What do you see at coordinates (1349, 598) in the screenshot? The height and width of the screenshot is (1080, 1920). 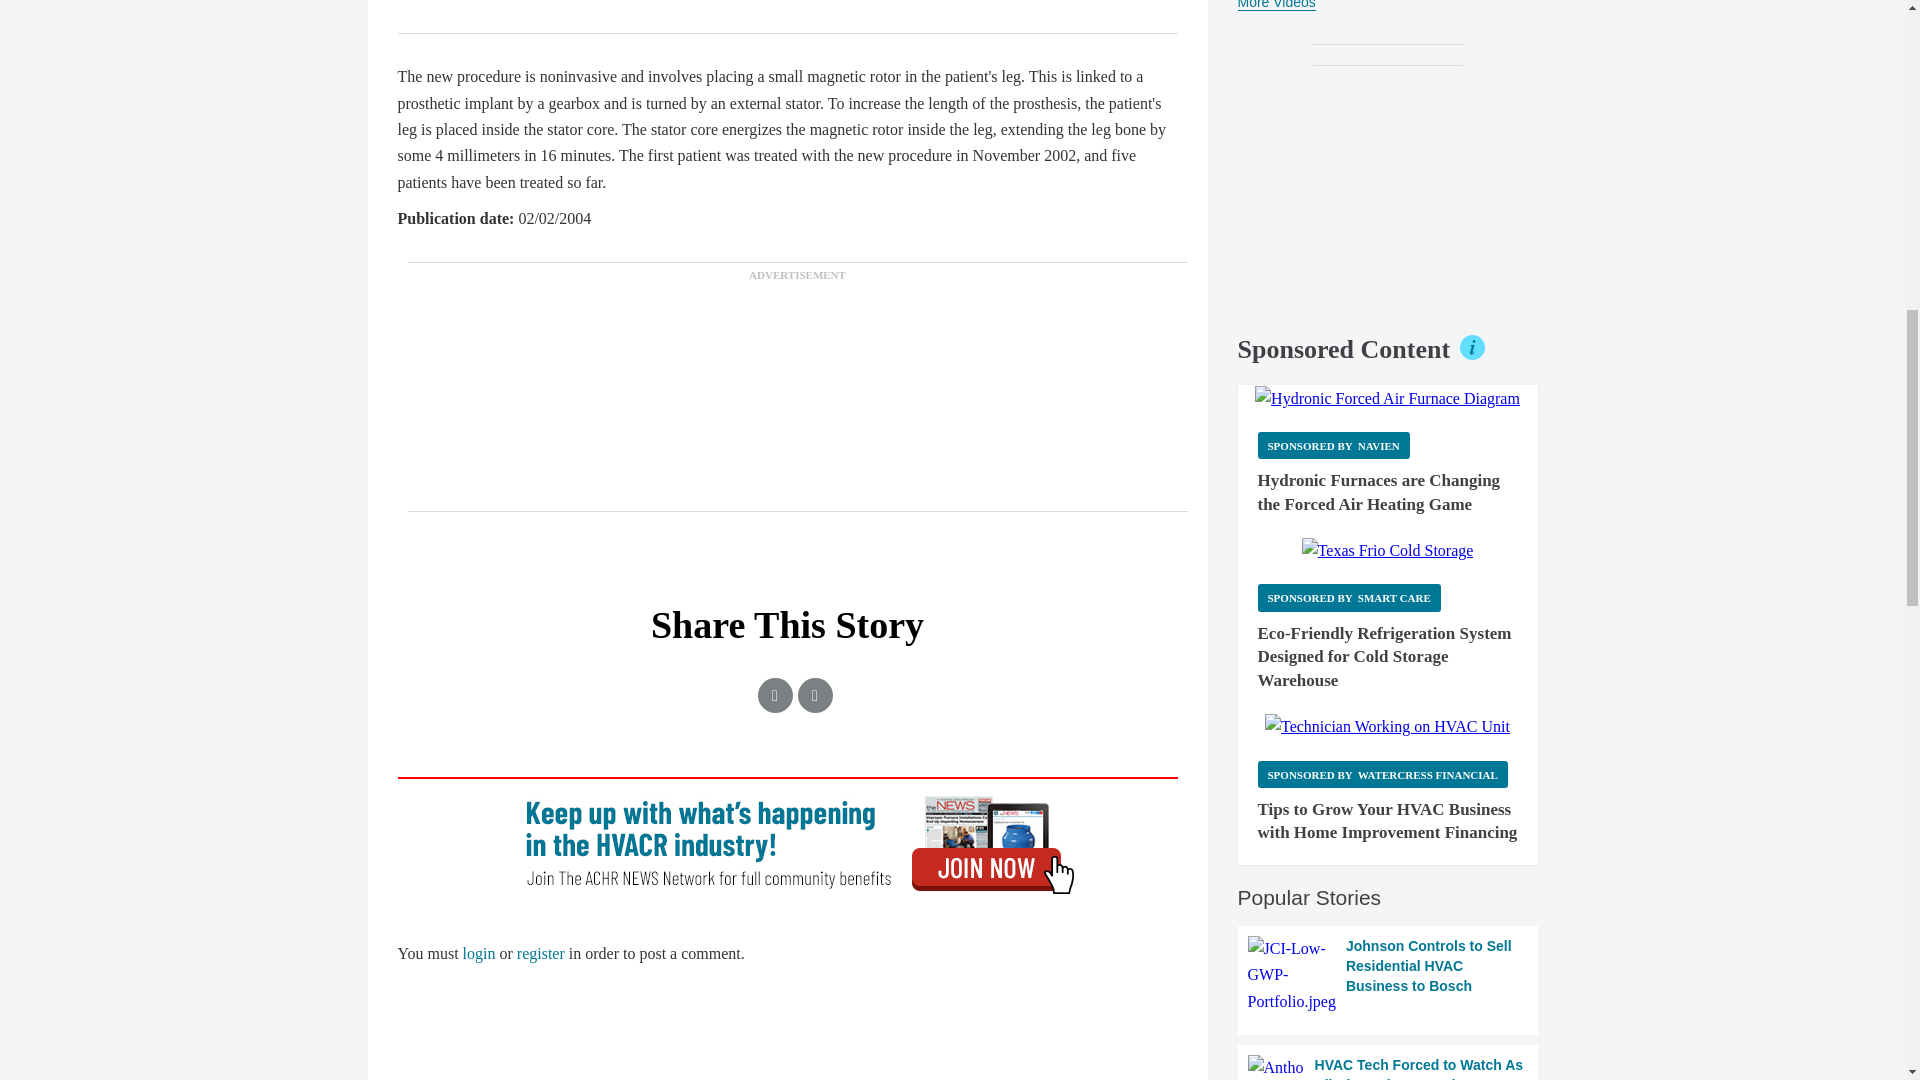 I see `Sponsored by Smart Care` at bounding box center [1349, 598].